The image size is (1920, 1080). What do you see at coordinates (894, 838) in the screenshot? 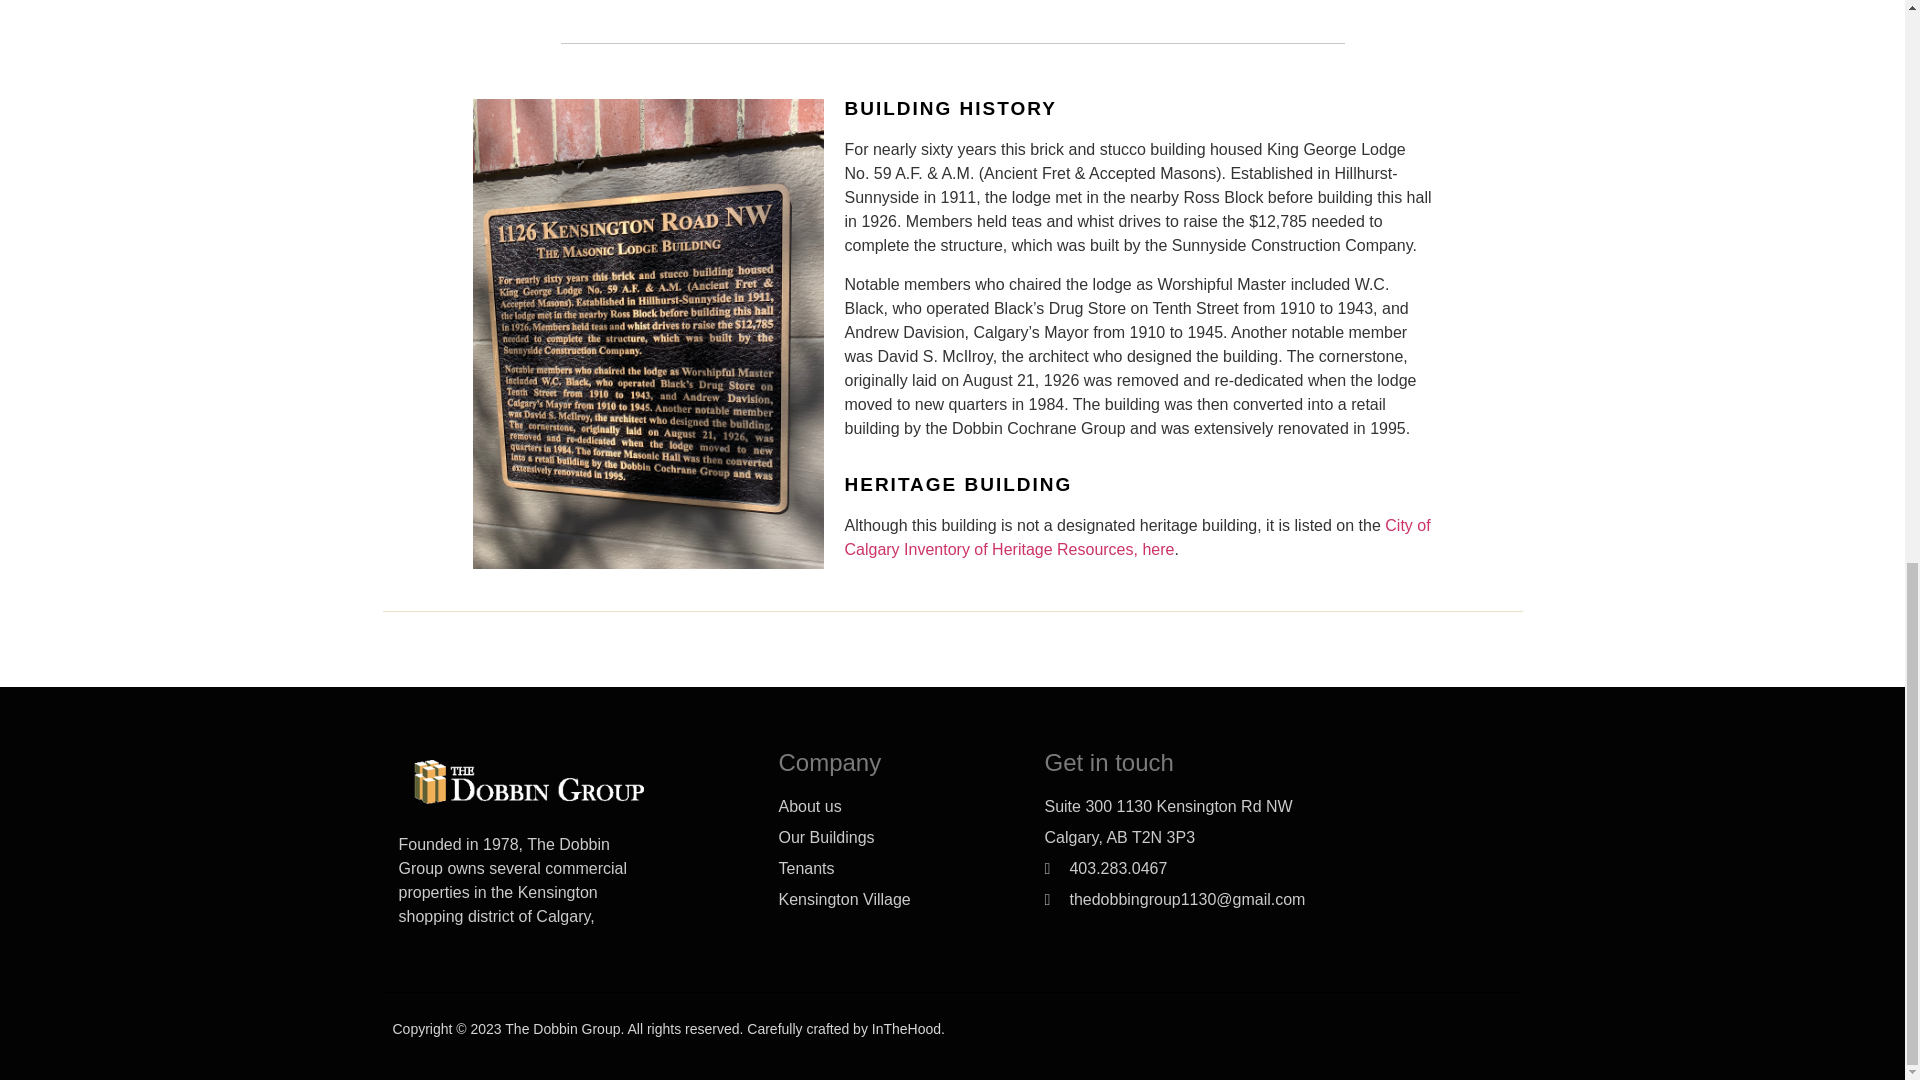
I see `Our Buildings` at bounding box center [894, 838].